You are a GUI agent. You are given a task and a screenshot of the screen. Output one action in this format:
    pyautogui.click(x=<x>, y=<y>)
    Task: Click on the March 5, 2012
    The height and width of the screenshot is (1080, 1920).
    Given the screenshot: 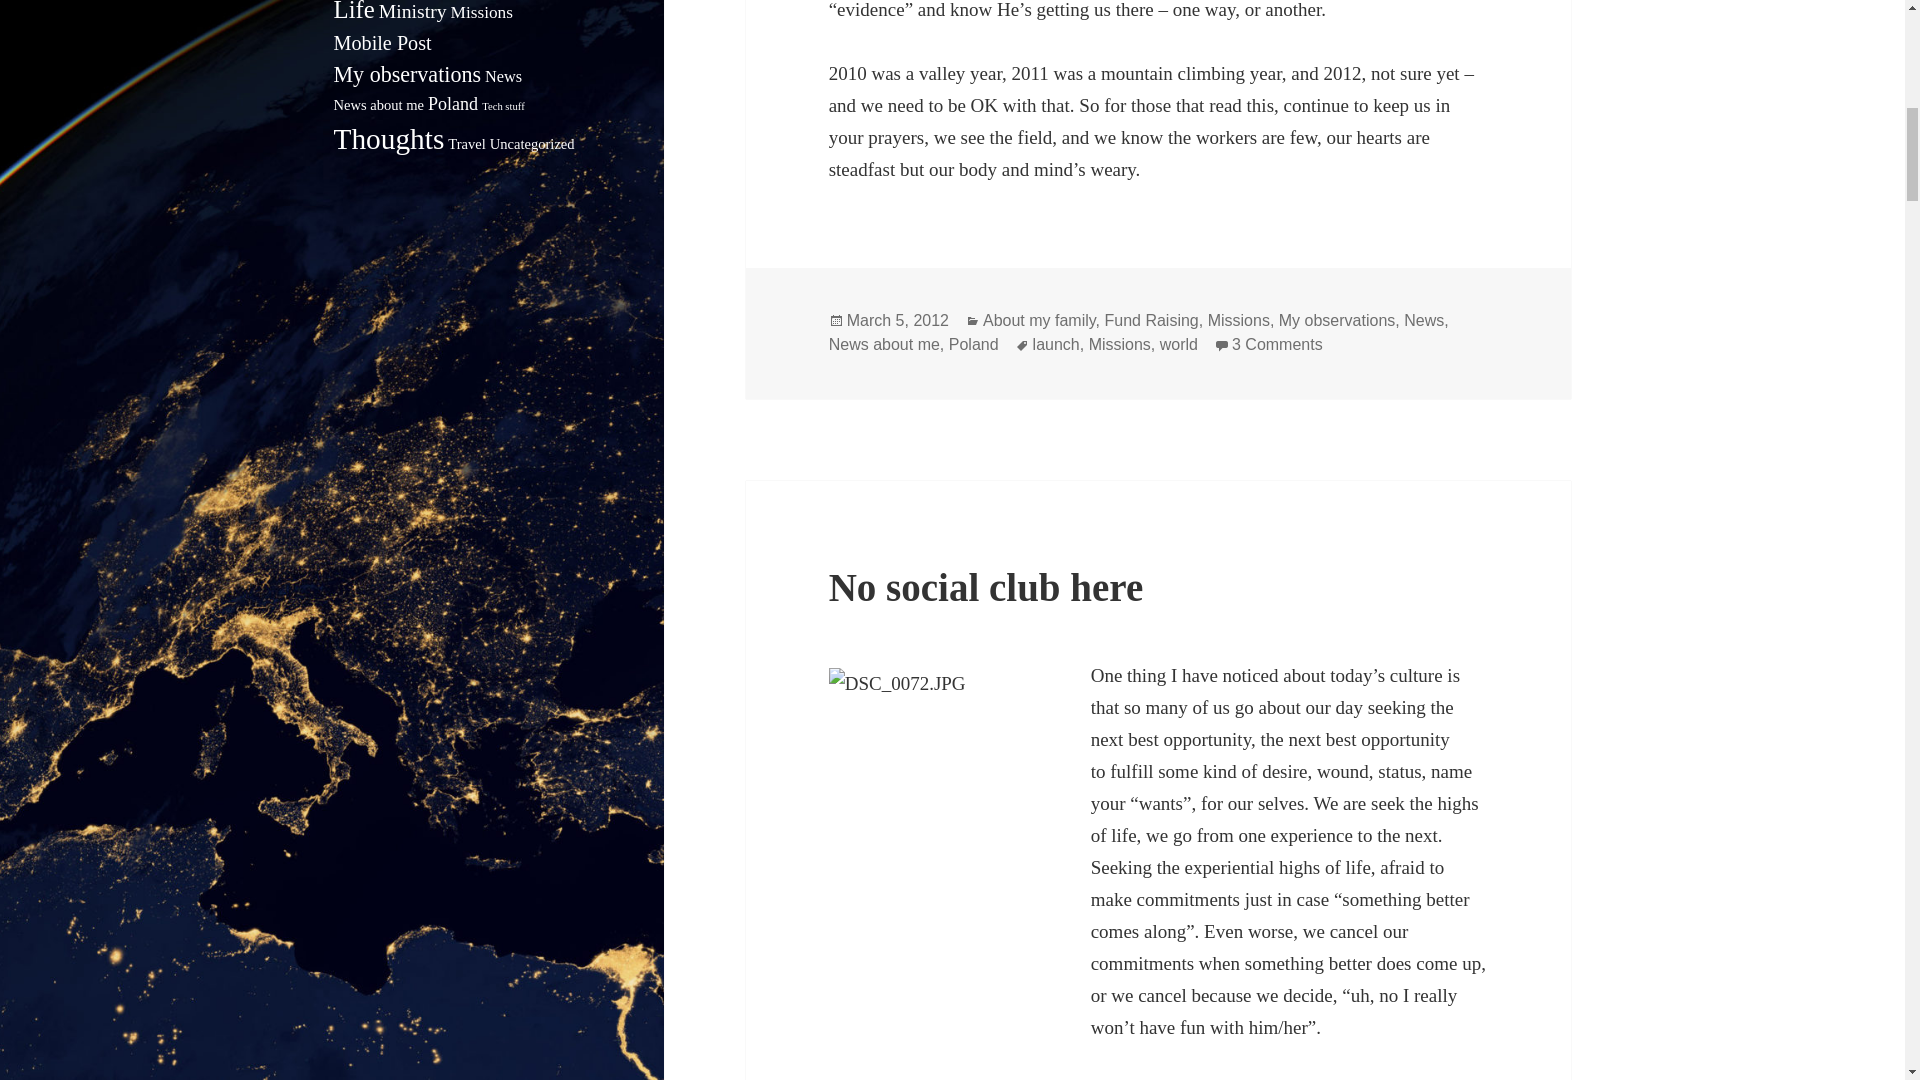 What is the action you would take?
    pyautogui.click(x=897, y=321)
    